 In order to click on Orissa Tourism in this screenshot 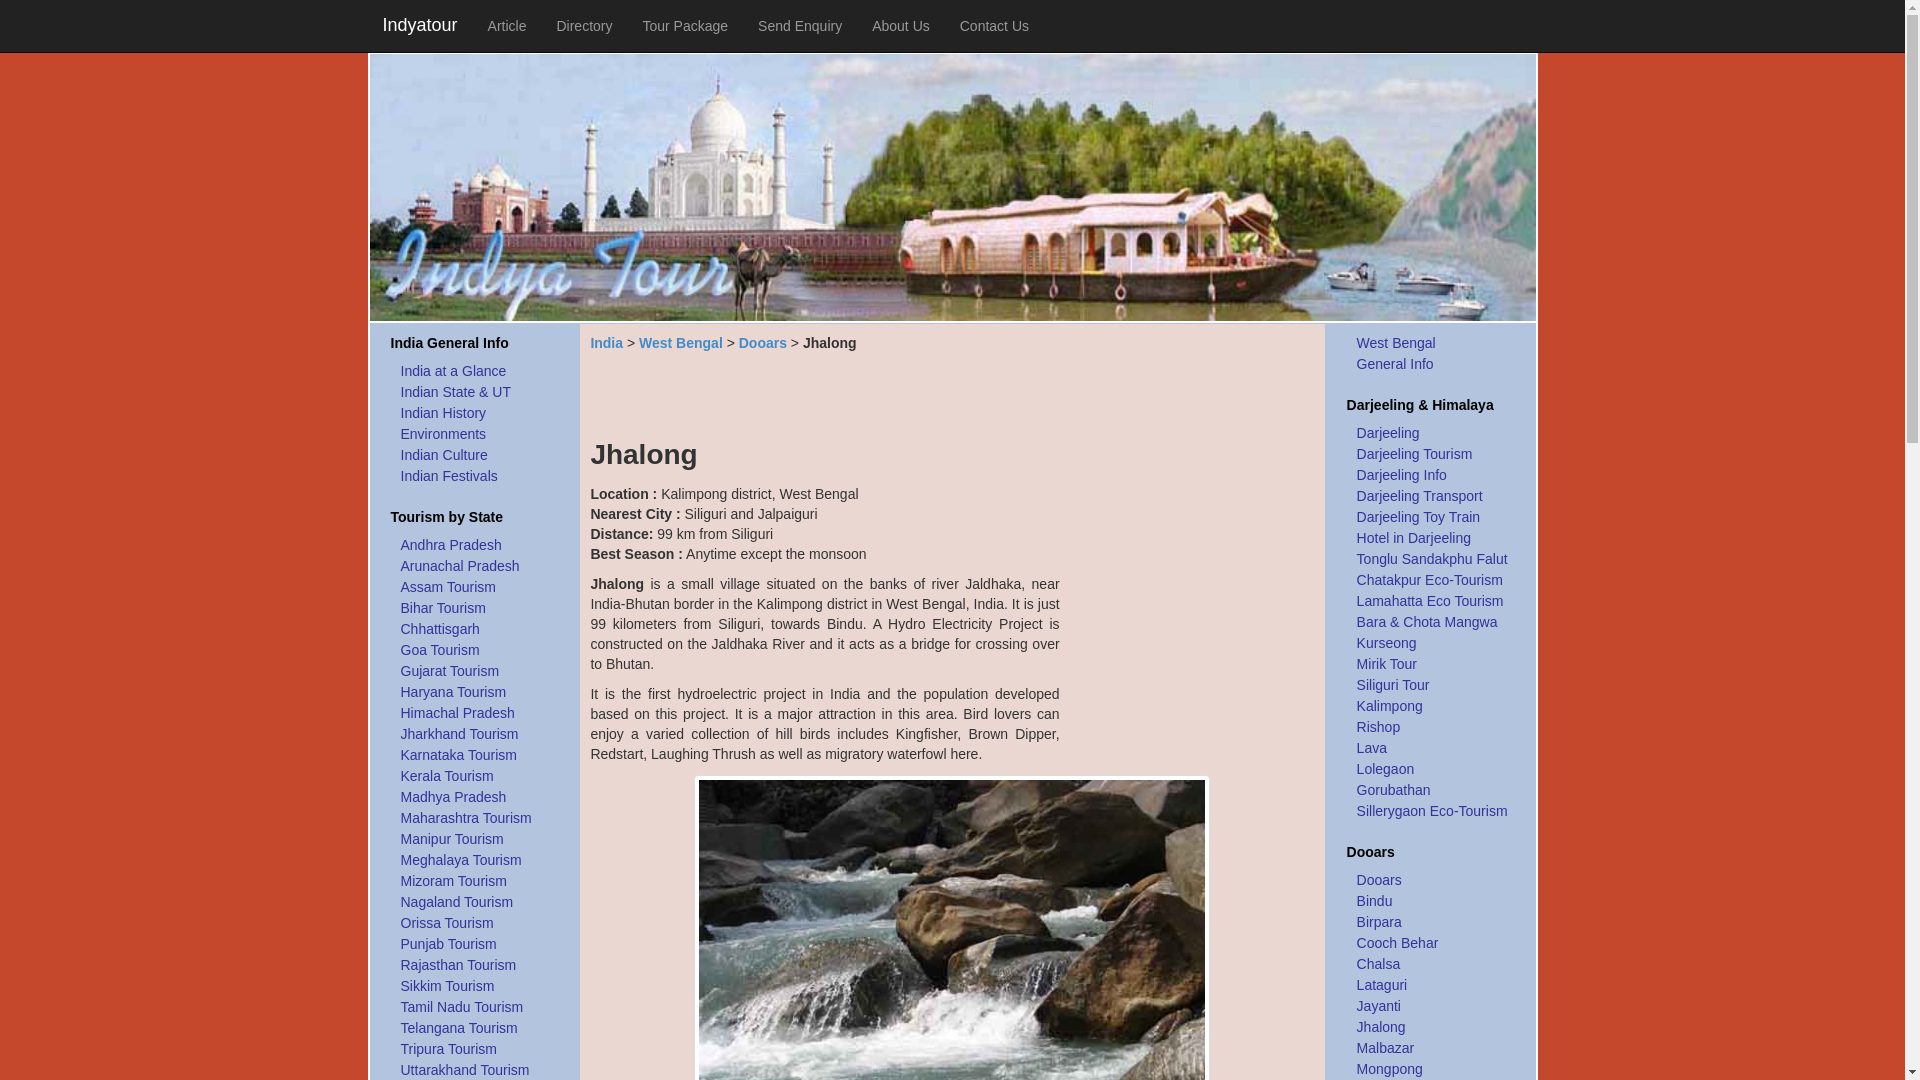, I will do `click(456, 924)`.